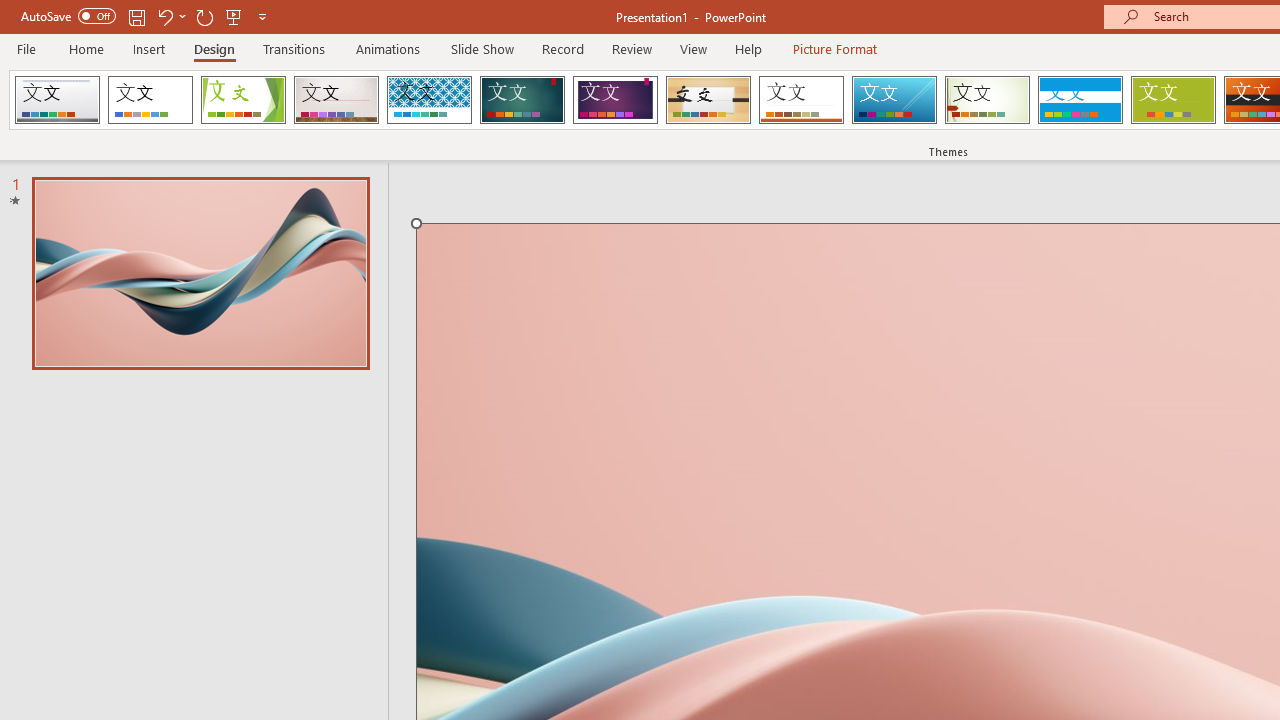 This screenshot has width=1280, height=720. Describe the element at coordinates (708, 100) in the screenshot. I see `Organic` at that location.